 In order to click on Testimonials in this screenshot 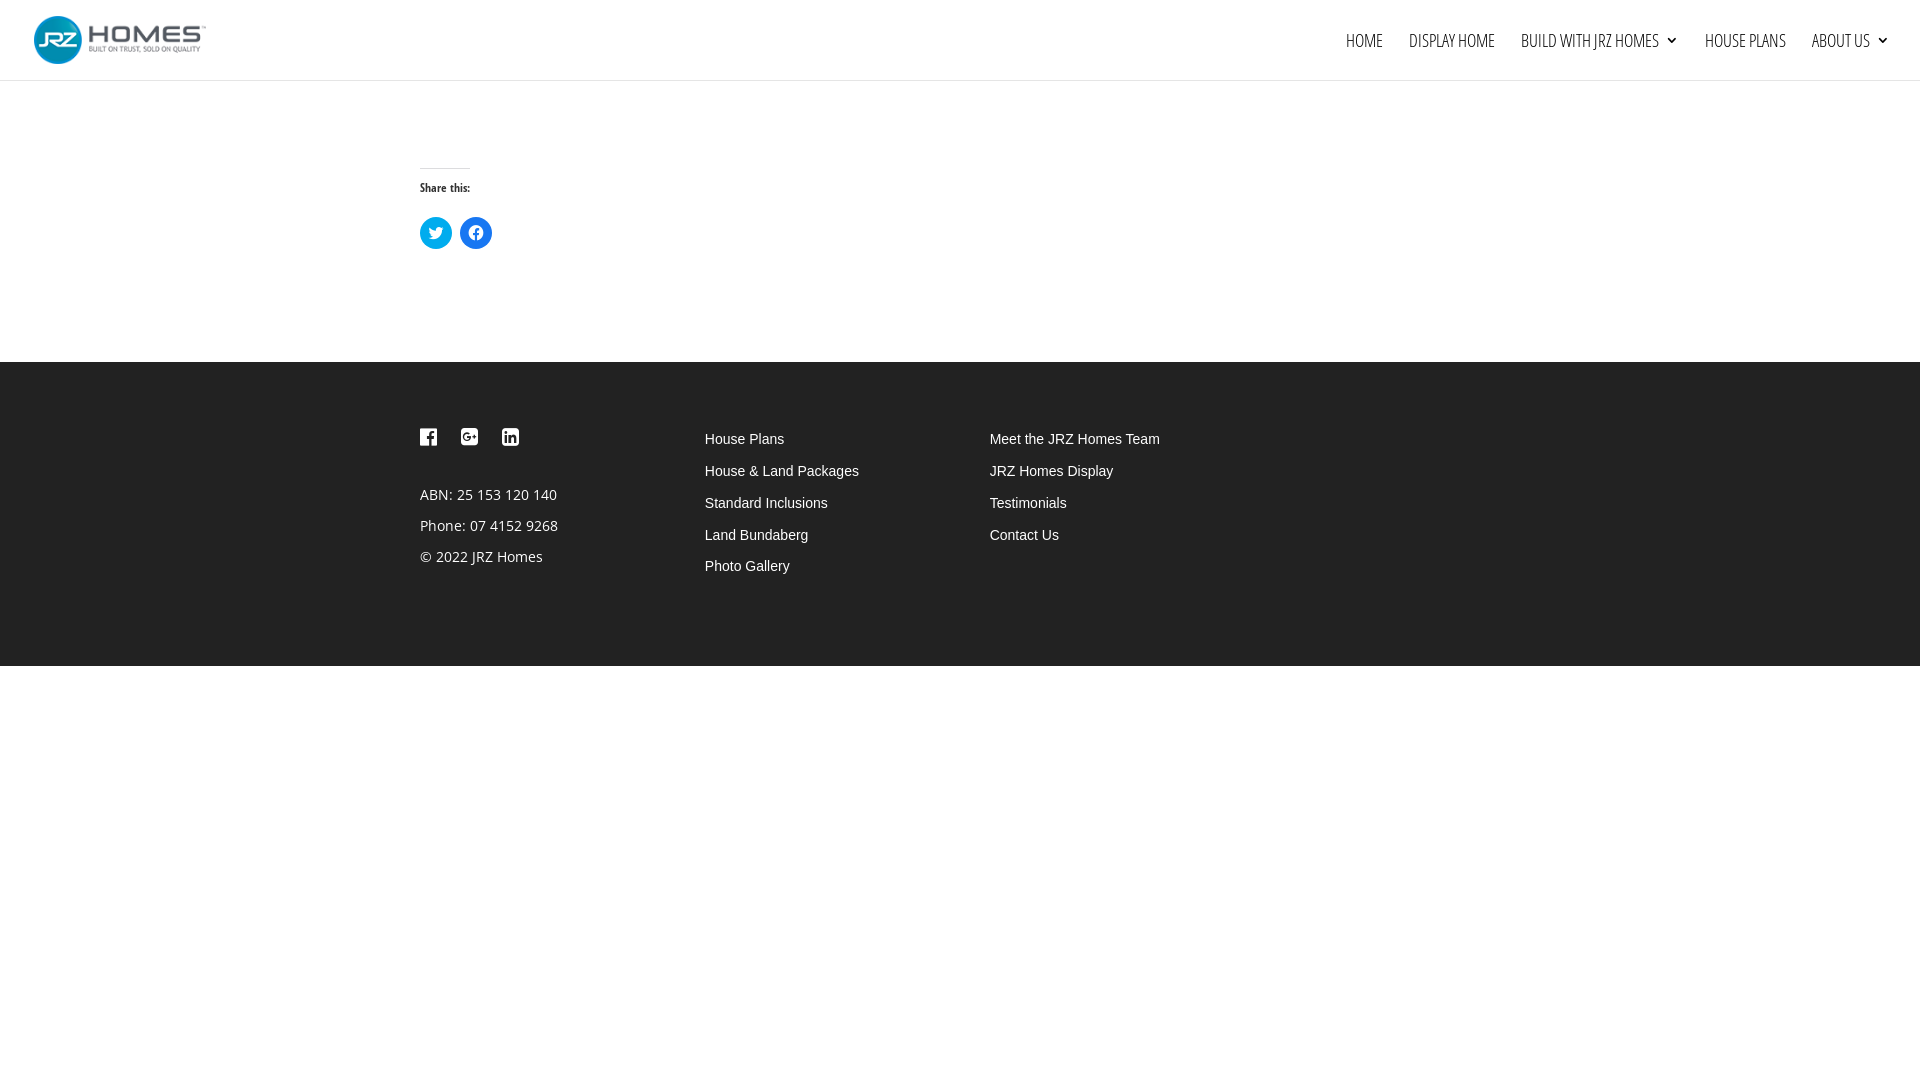, I will do `click(1028, 503)`.